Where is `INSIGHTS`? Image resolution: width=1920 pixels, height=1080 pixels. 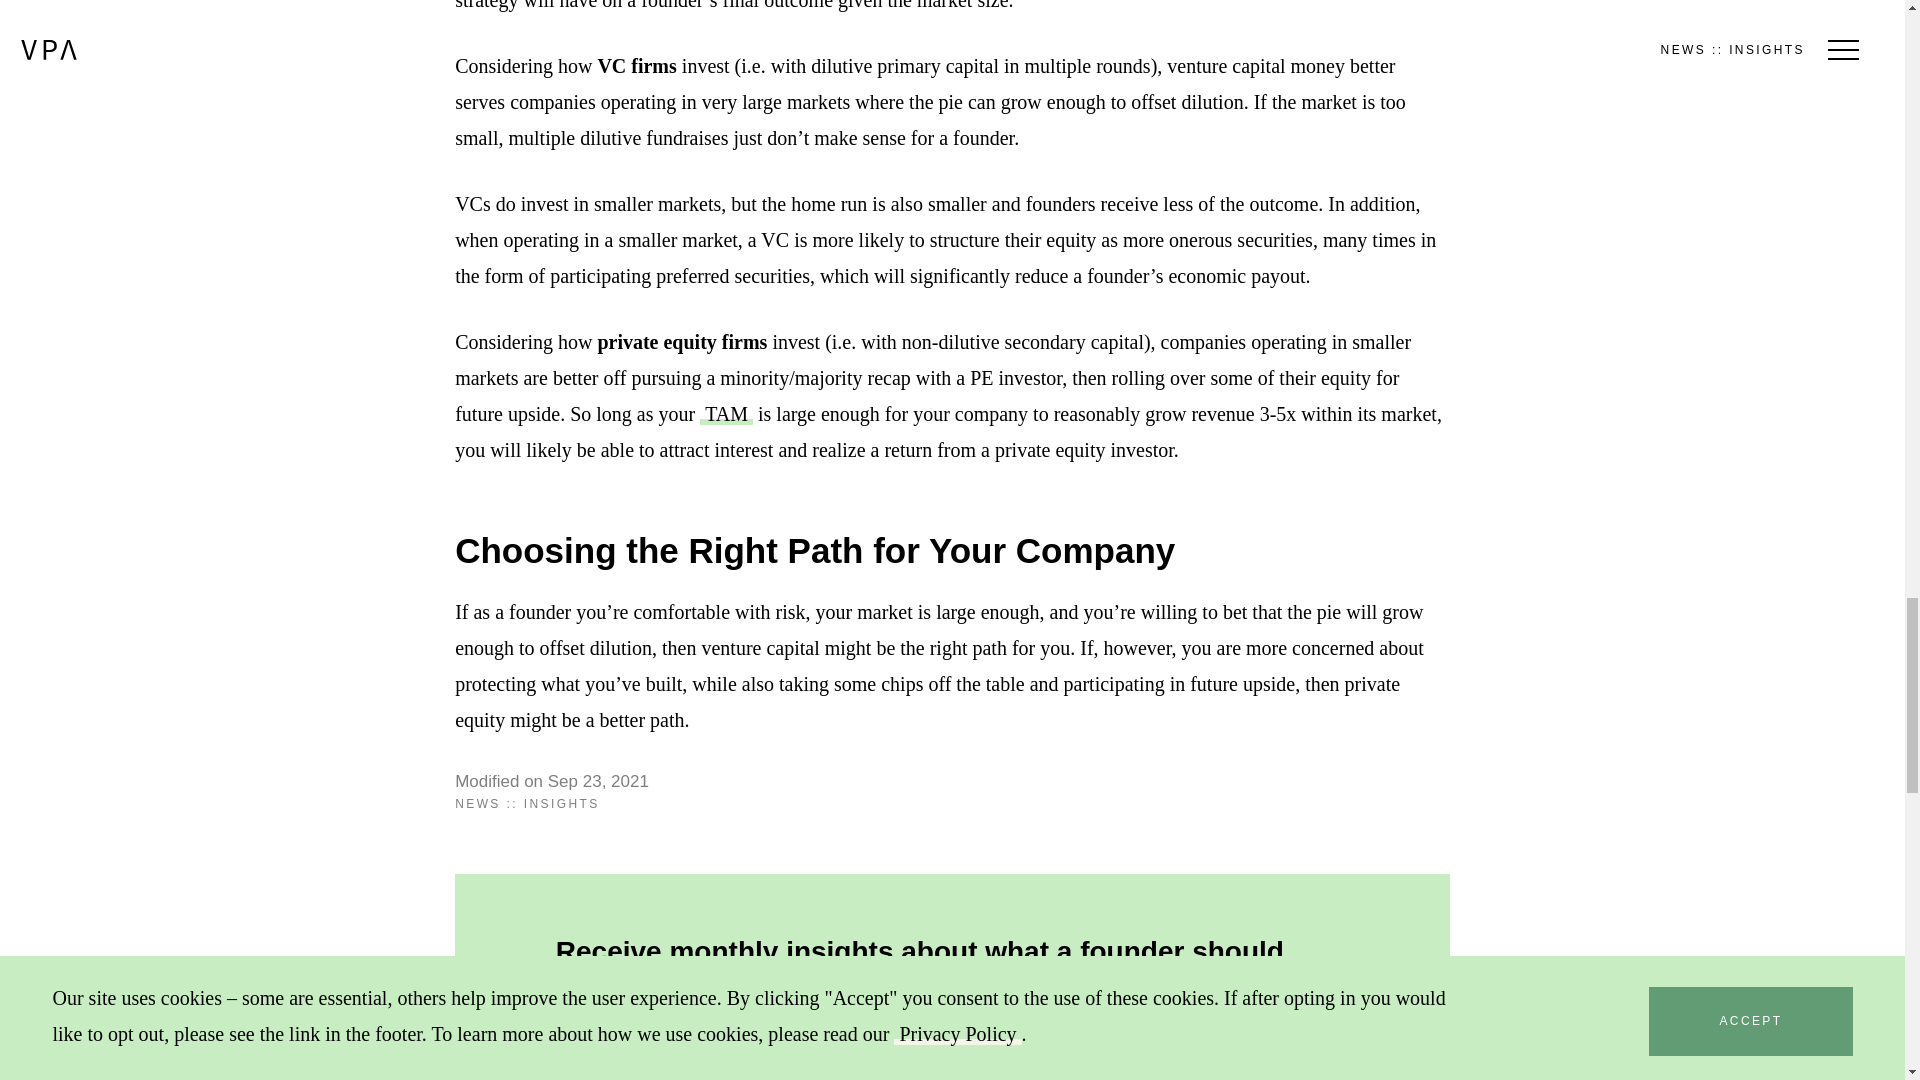
INSIGHTS is located at coordinates (562, 804).